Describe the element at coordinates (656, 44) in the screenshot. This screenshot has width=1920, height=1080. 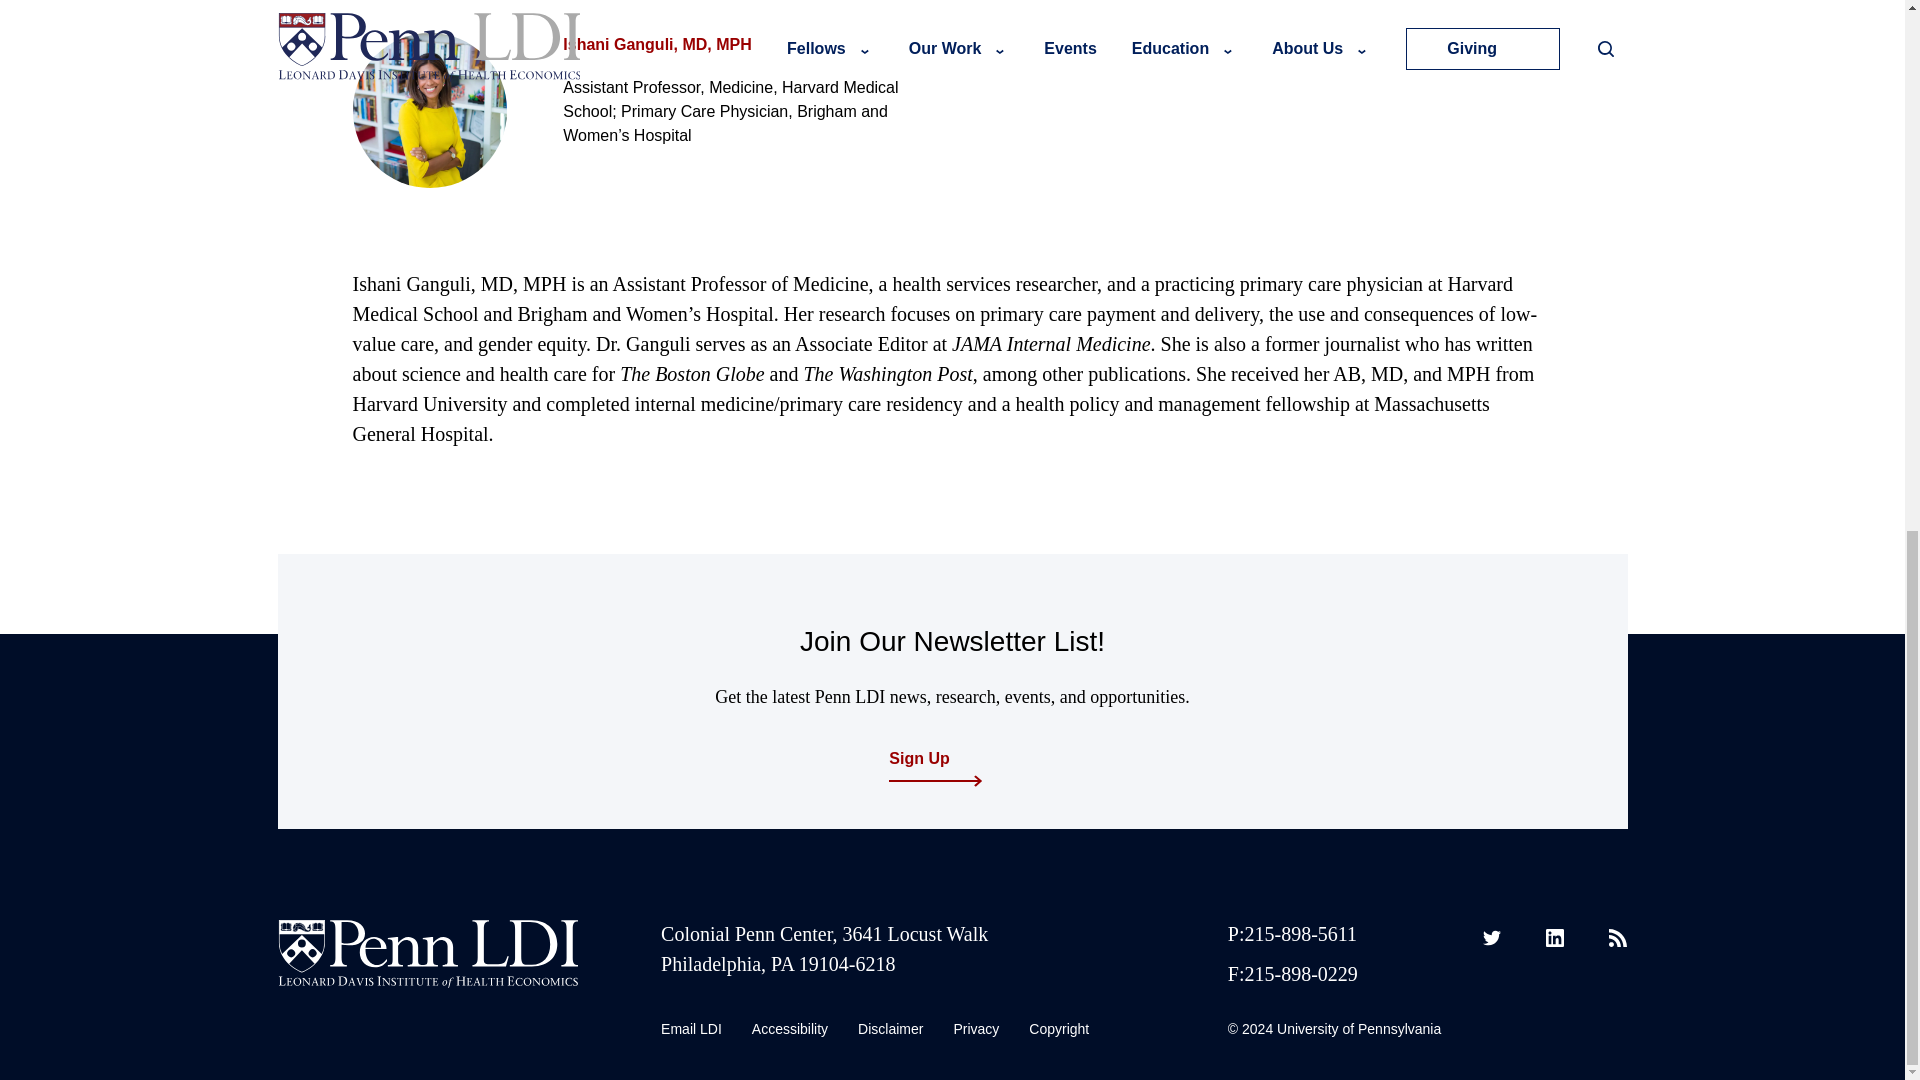
I see `Ishani Ganguli, MD, MPH` at that location.